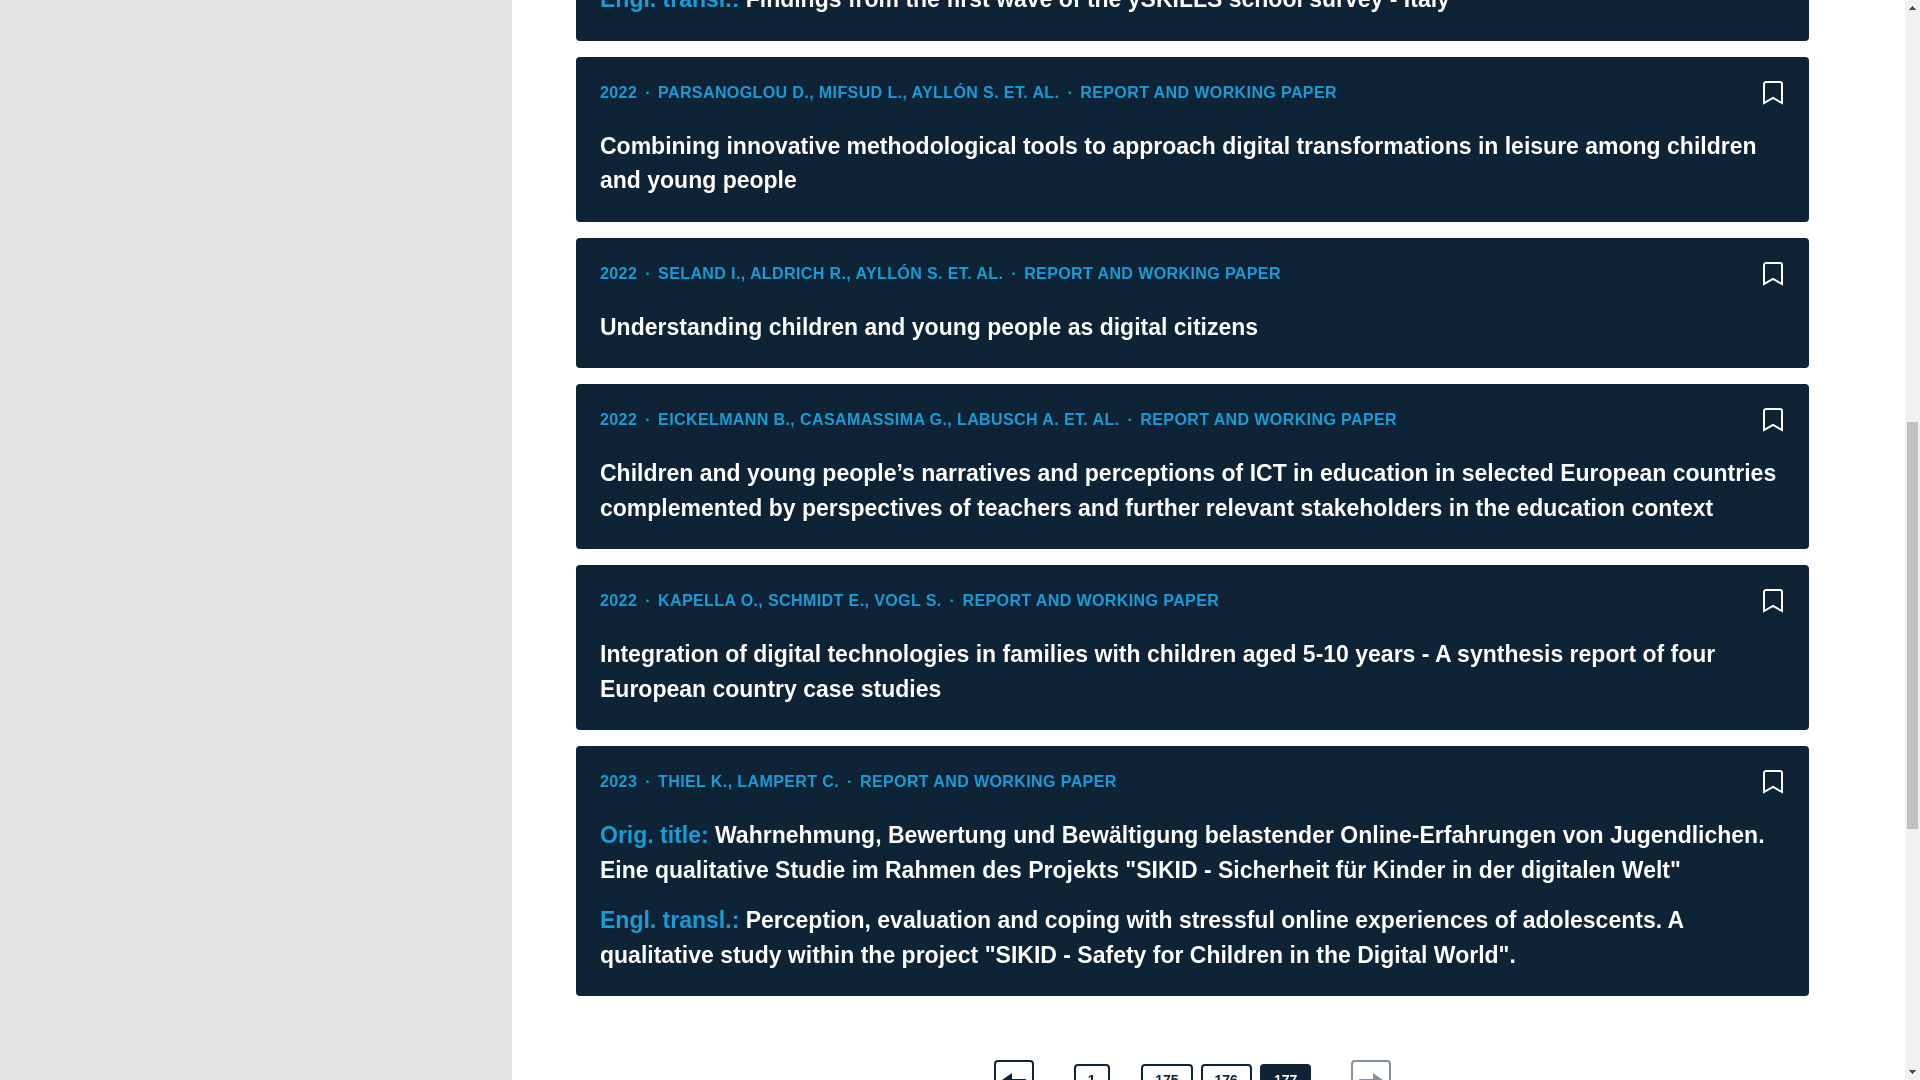 This screenshot has width=1920, height=1080. I want to click on Previous, so click(1014, 1070).